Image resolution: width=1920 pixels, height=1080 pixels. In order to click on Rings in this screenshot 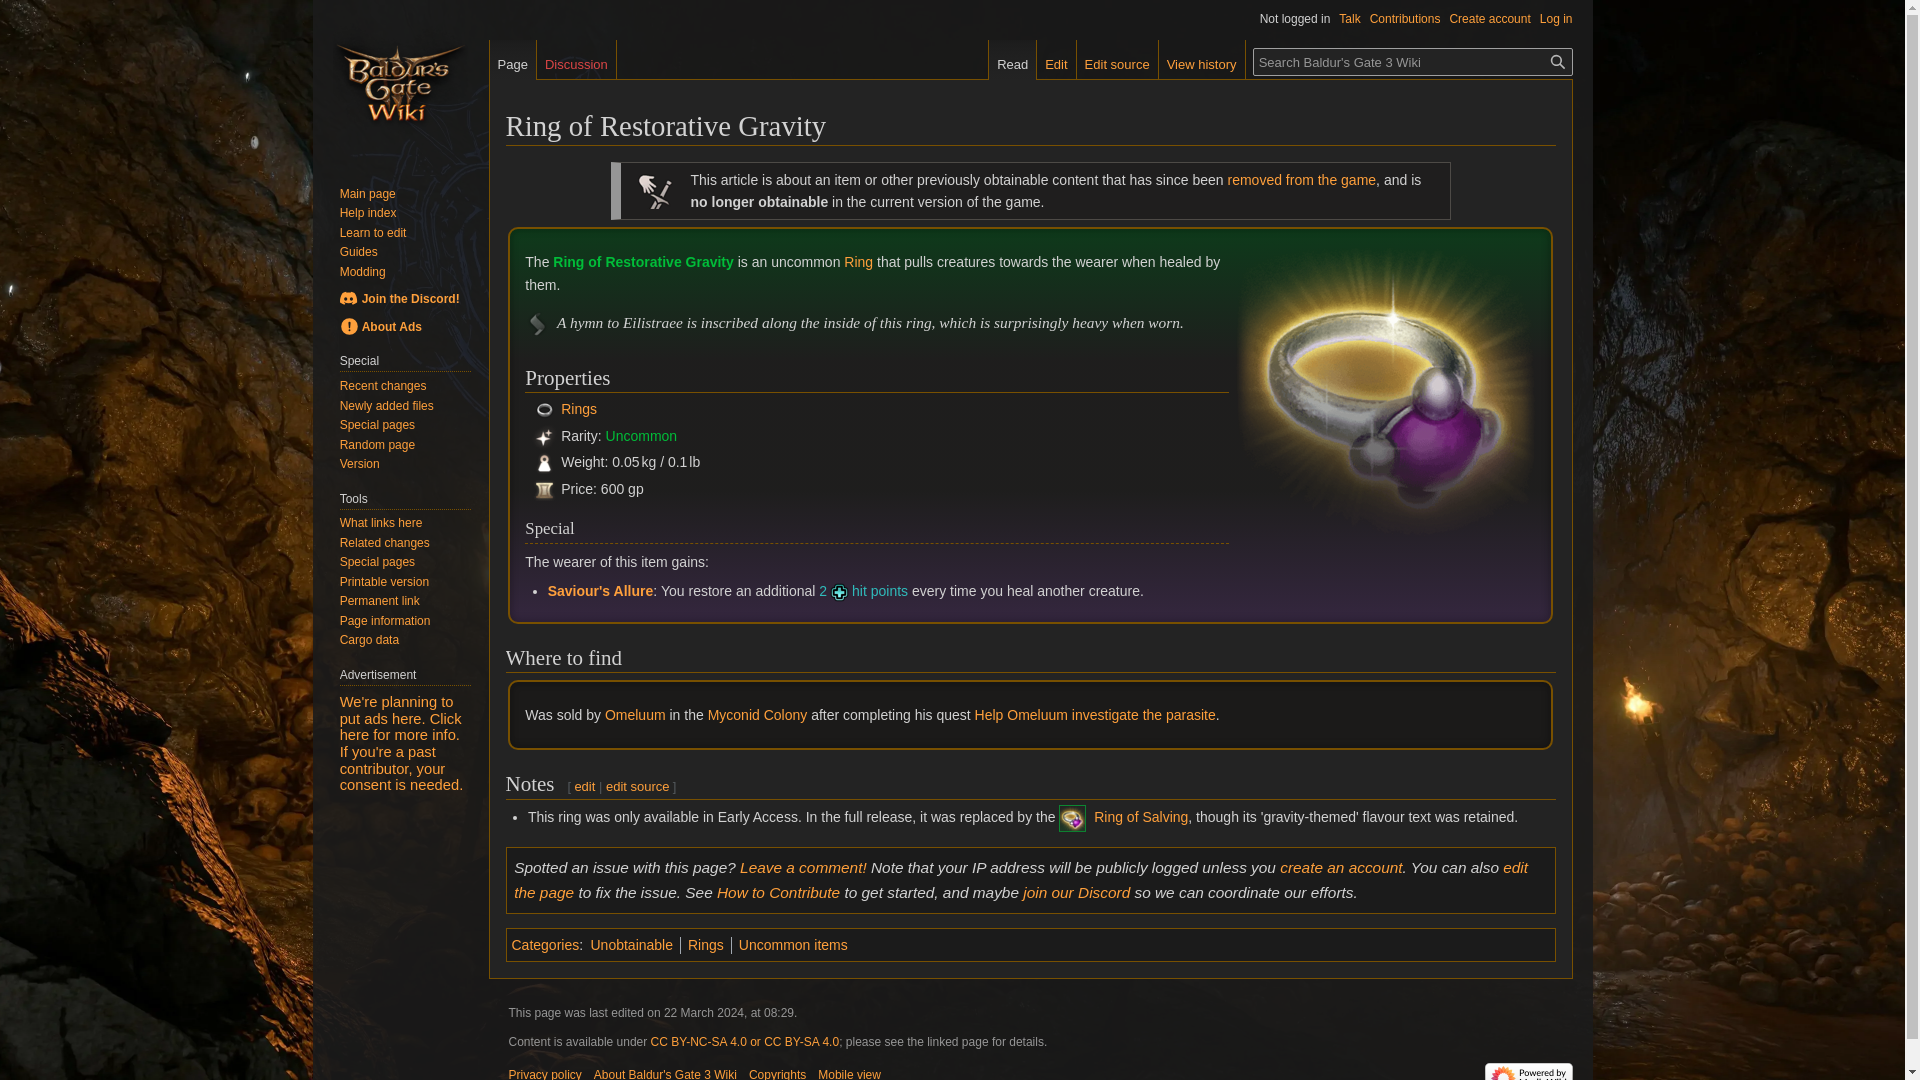, I will do `click(858, 262)`.